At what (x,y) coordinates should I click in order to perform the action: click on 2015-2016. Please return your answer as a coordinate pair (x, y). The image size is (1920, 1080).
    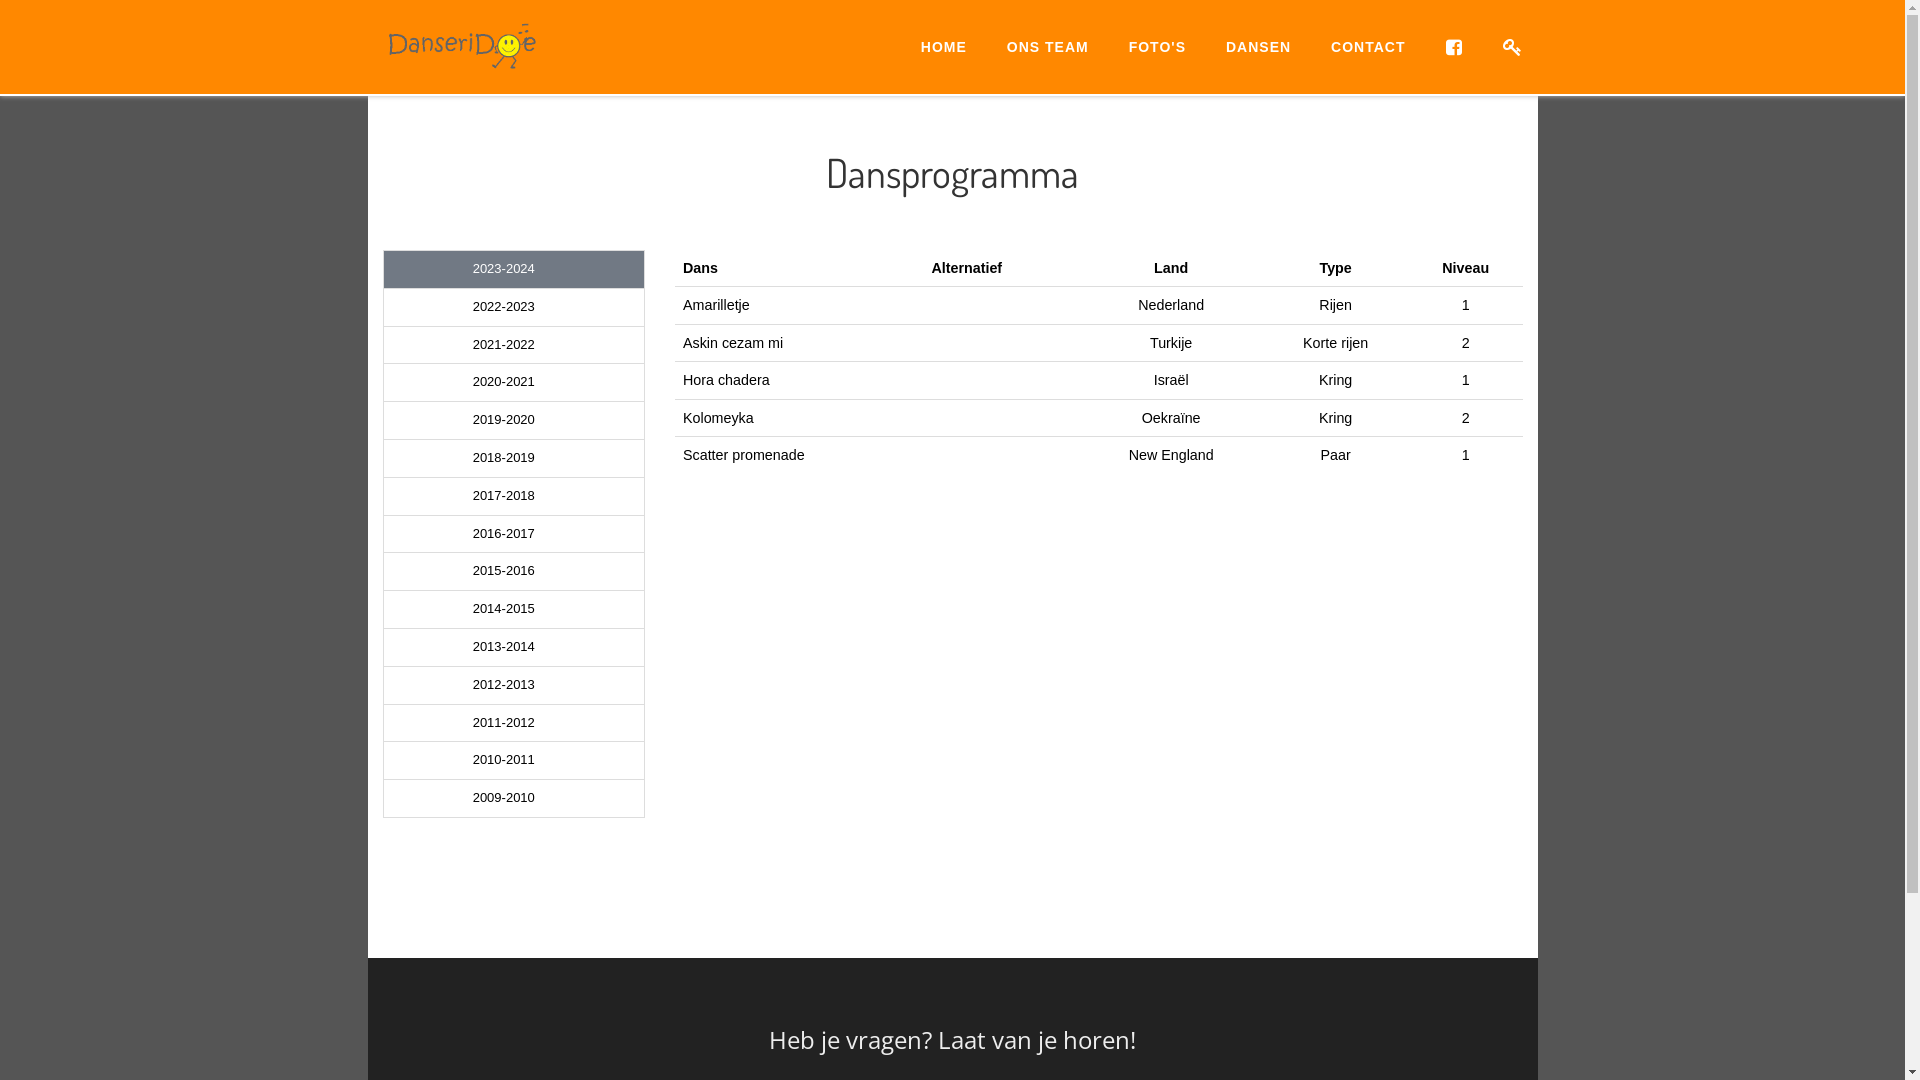
    Looking at the image, I should click on (514, 572).